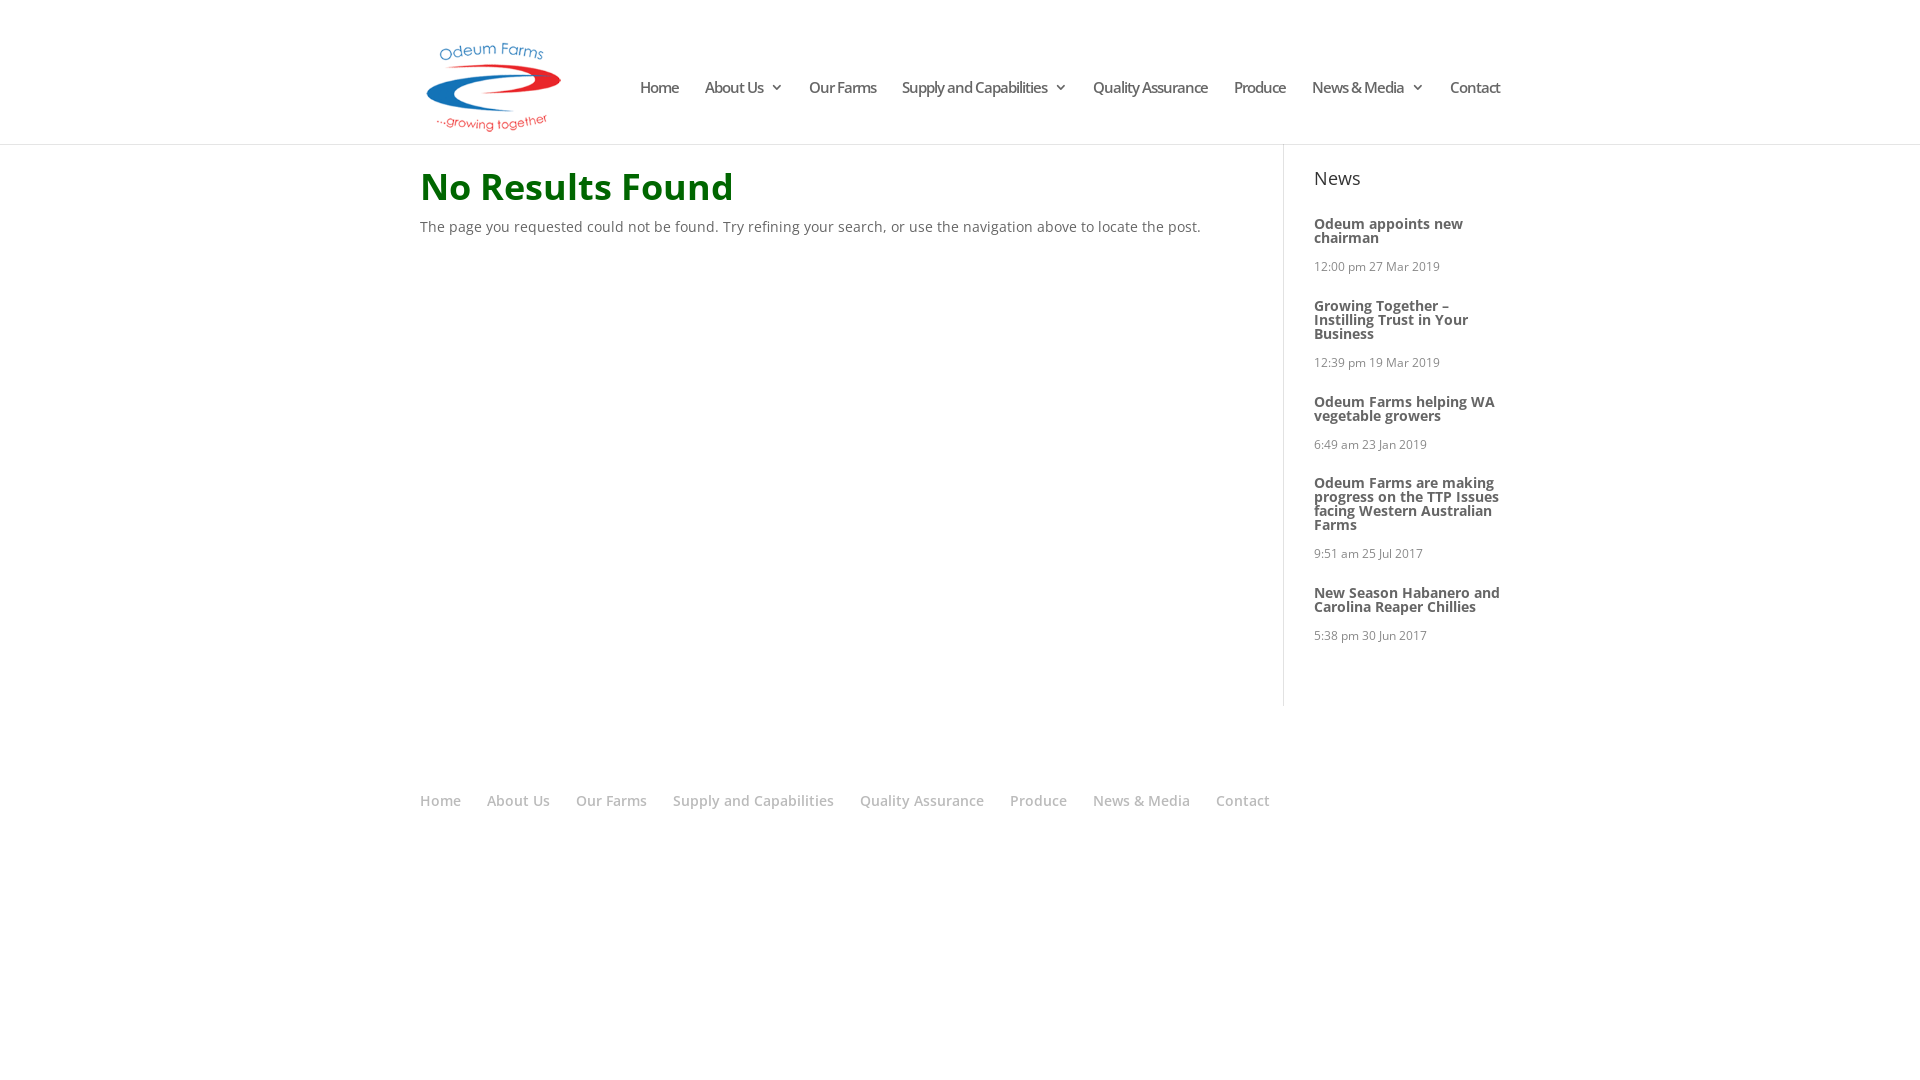  What do you see at coordinates (1142, 800) in the screenshot?
I see `News & Media` at bounding box center [1142, 800].